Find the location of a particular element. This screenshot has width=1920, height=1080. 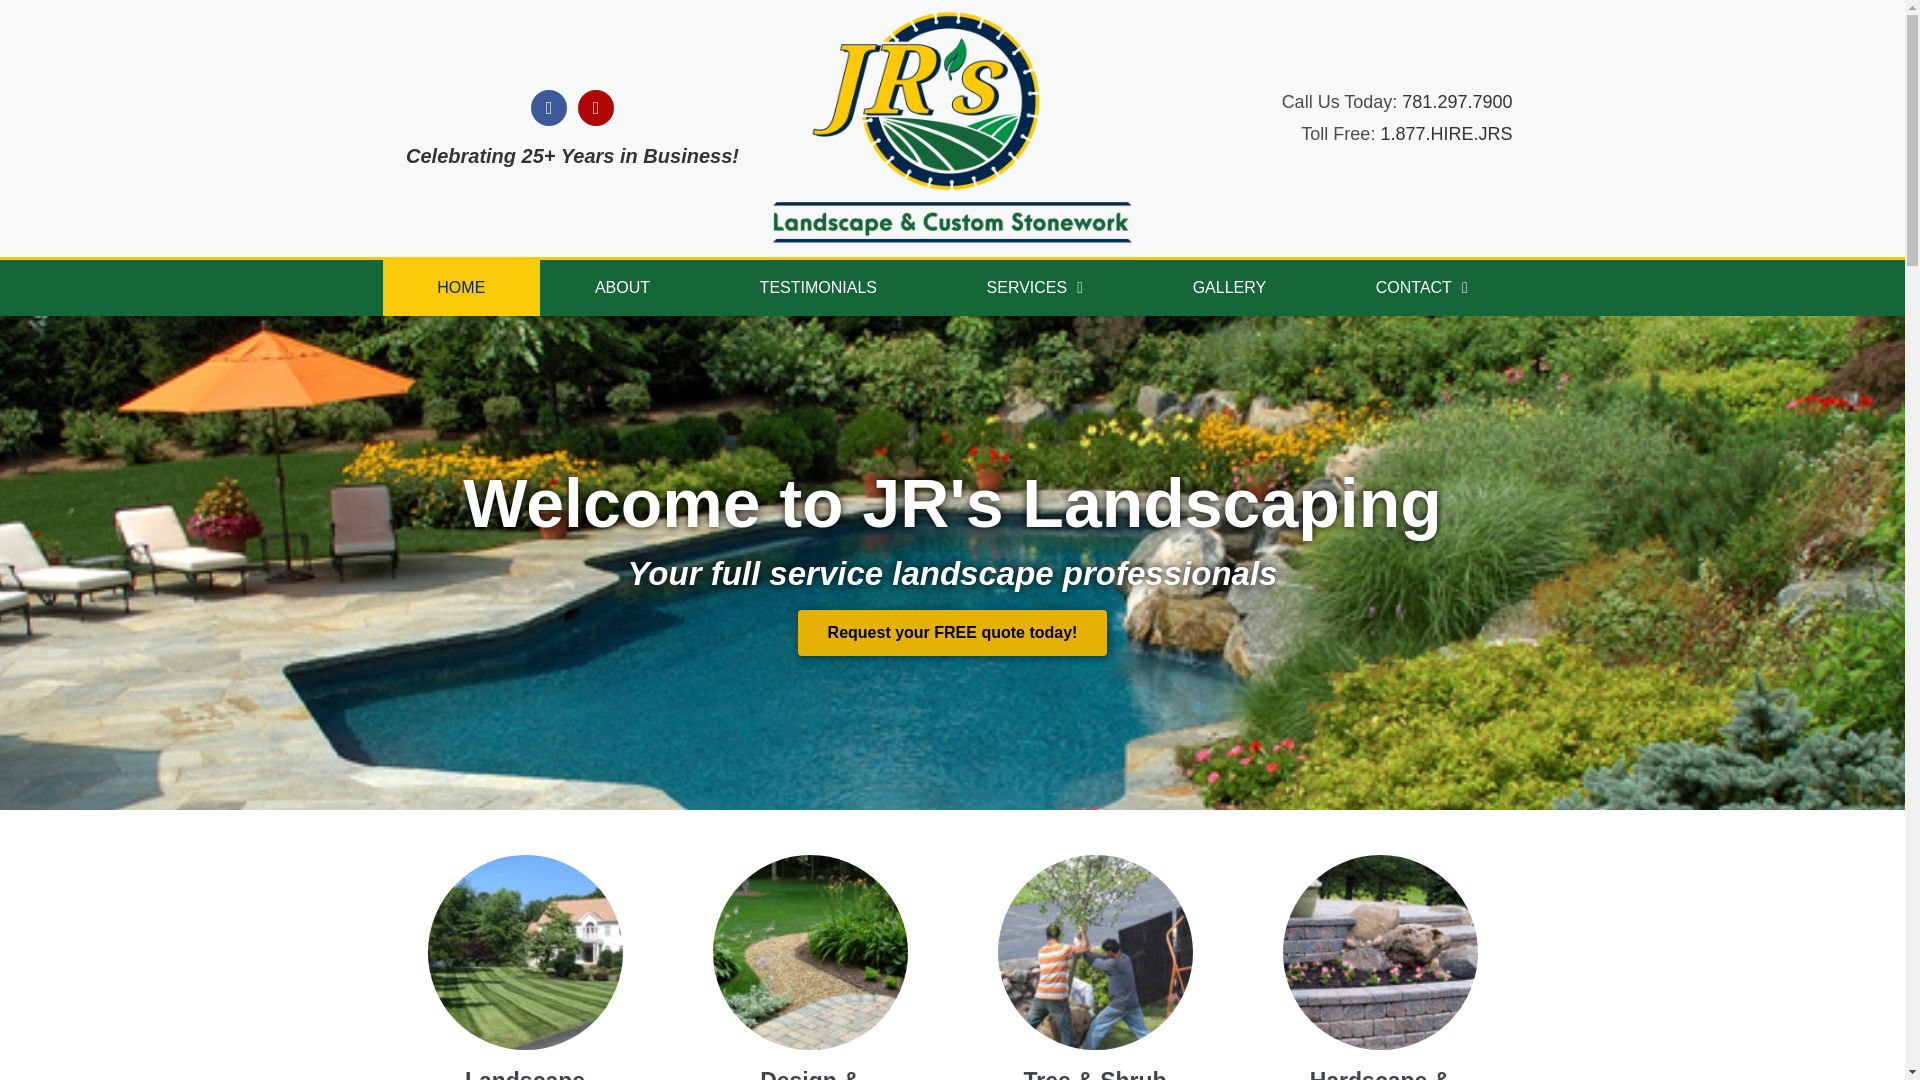

HOME is located at coordinates (460, 288).